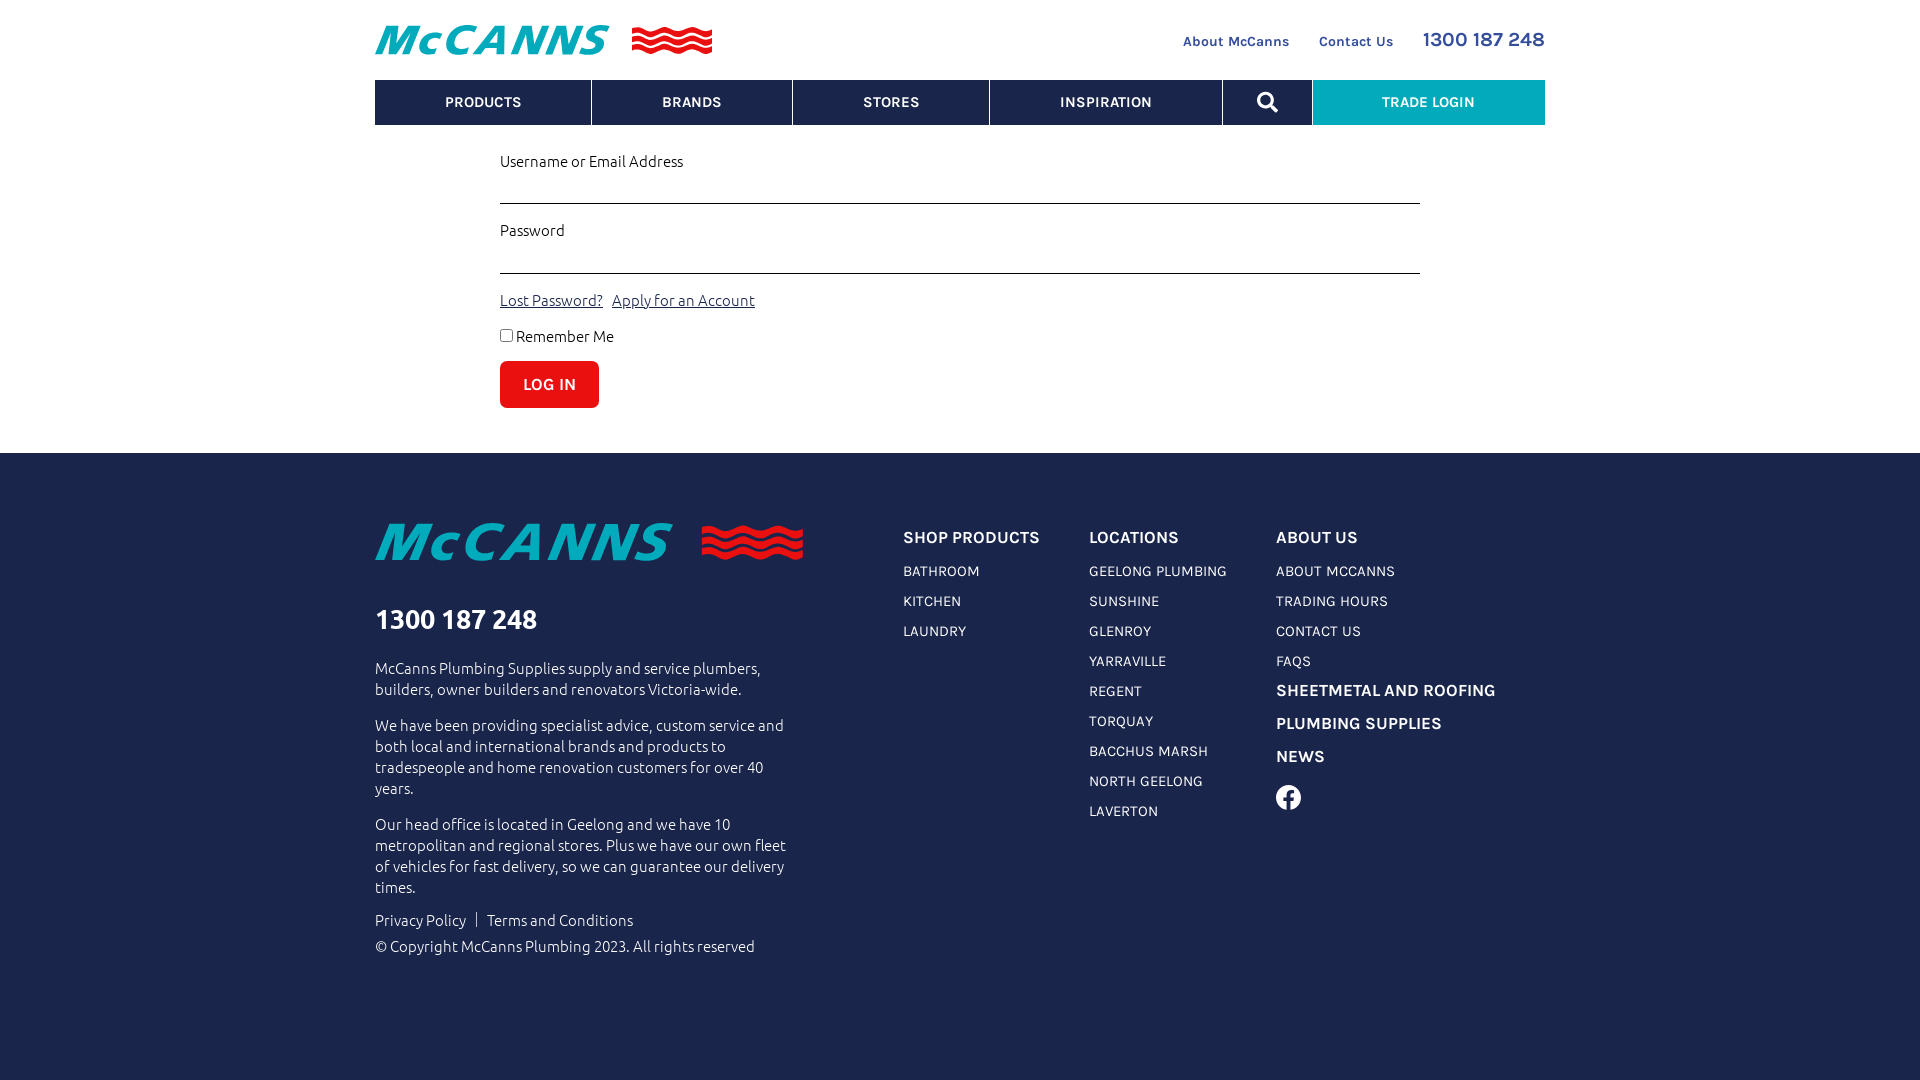  I want to click on YARRAVILLE, so click(1128, 661).